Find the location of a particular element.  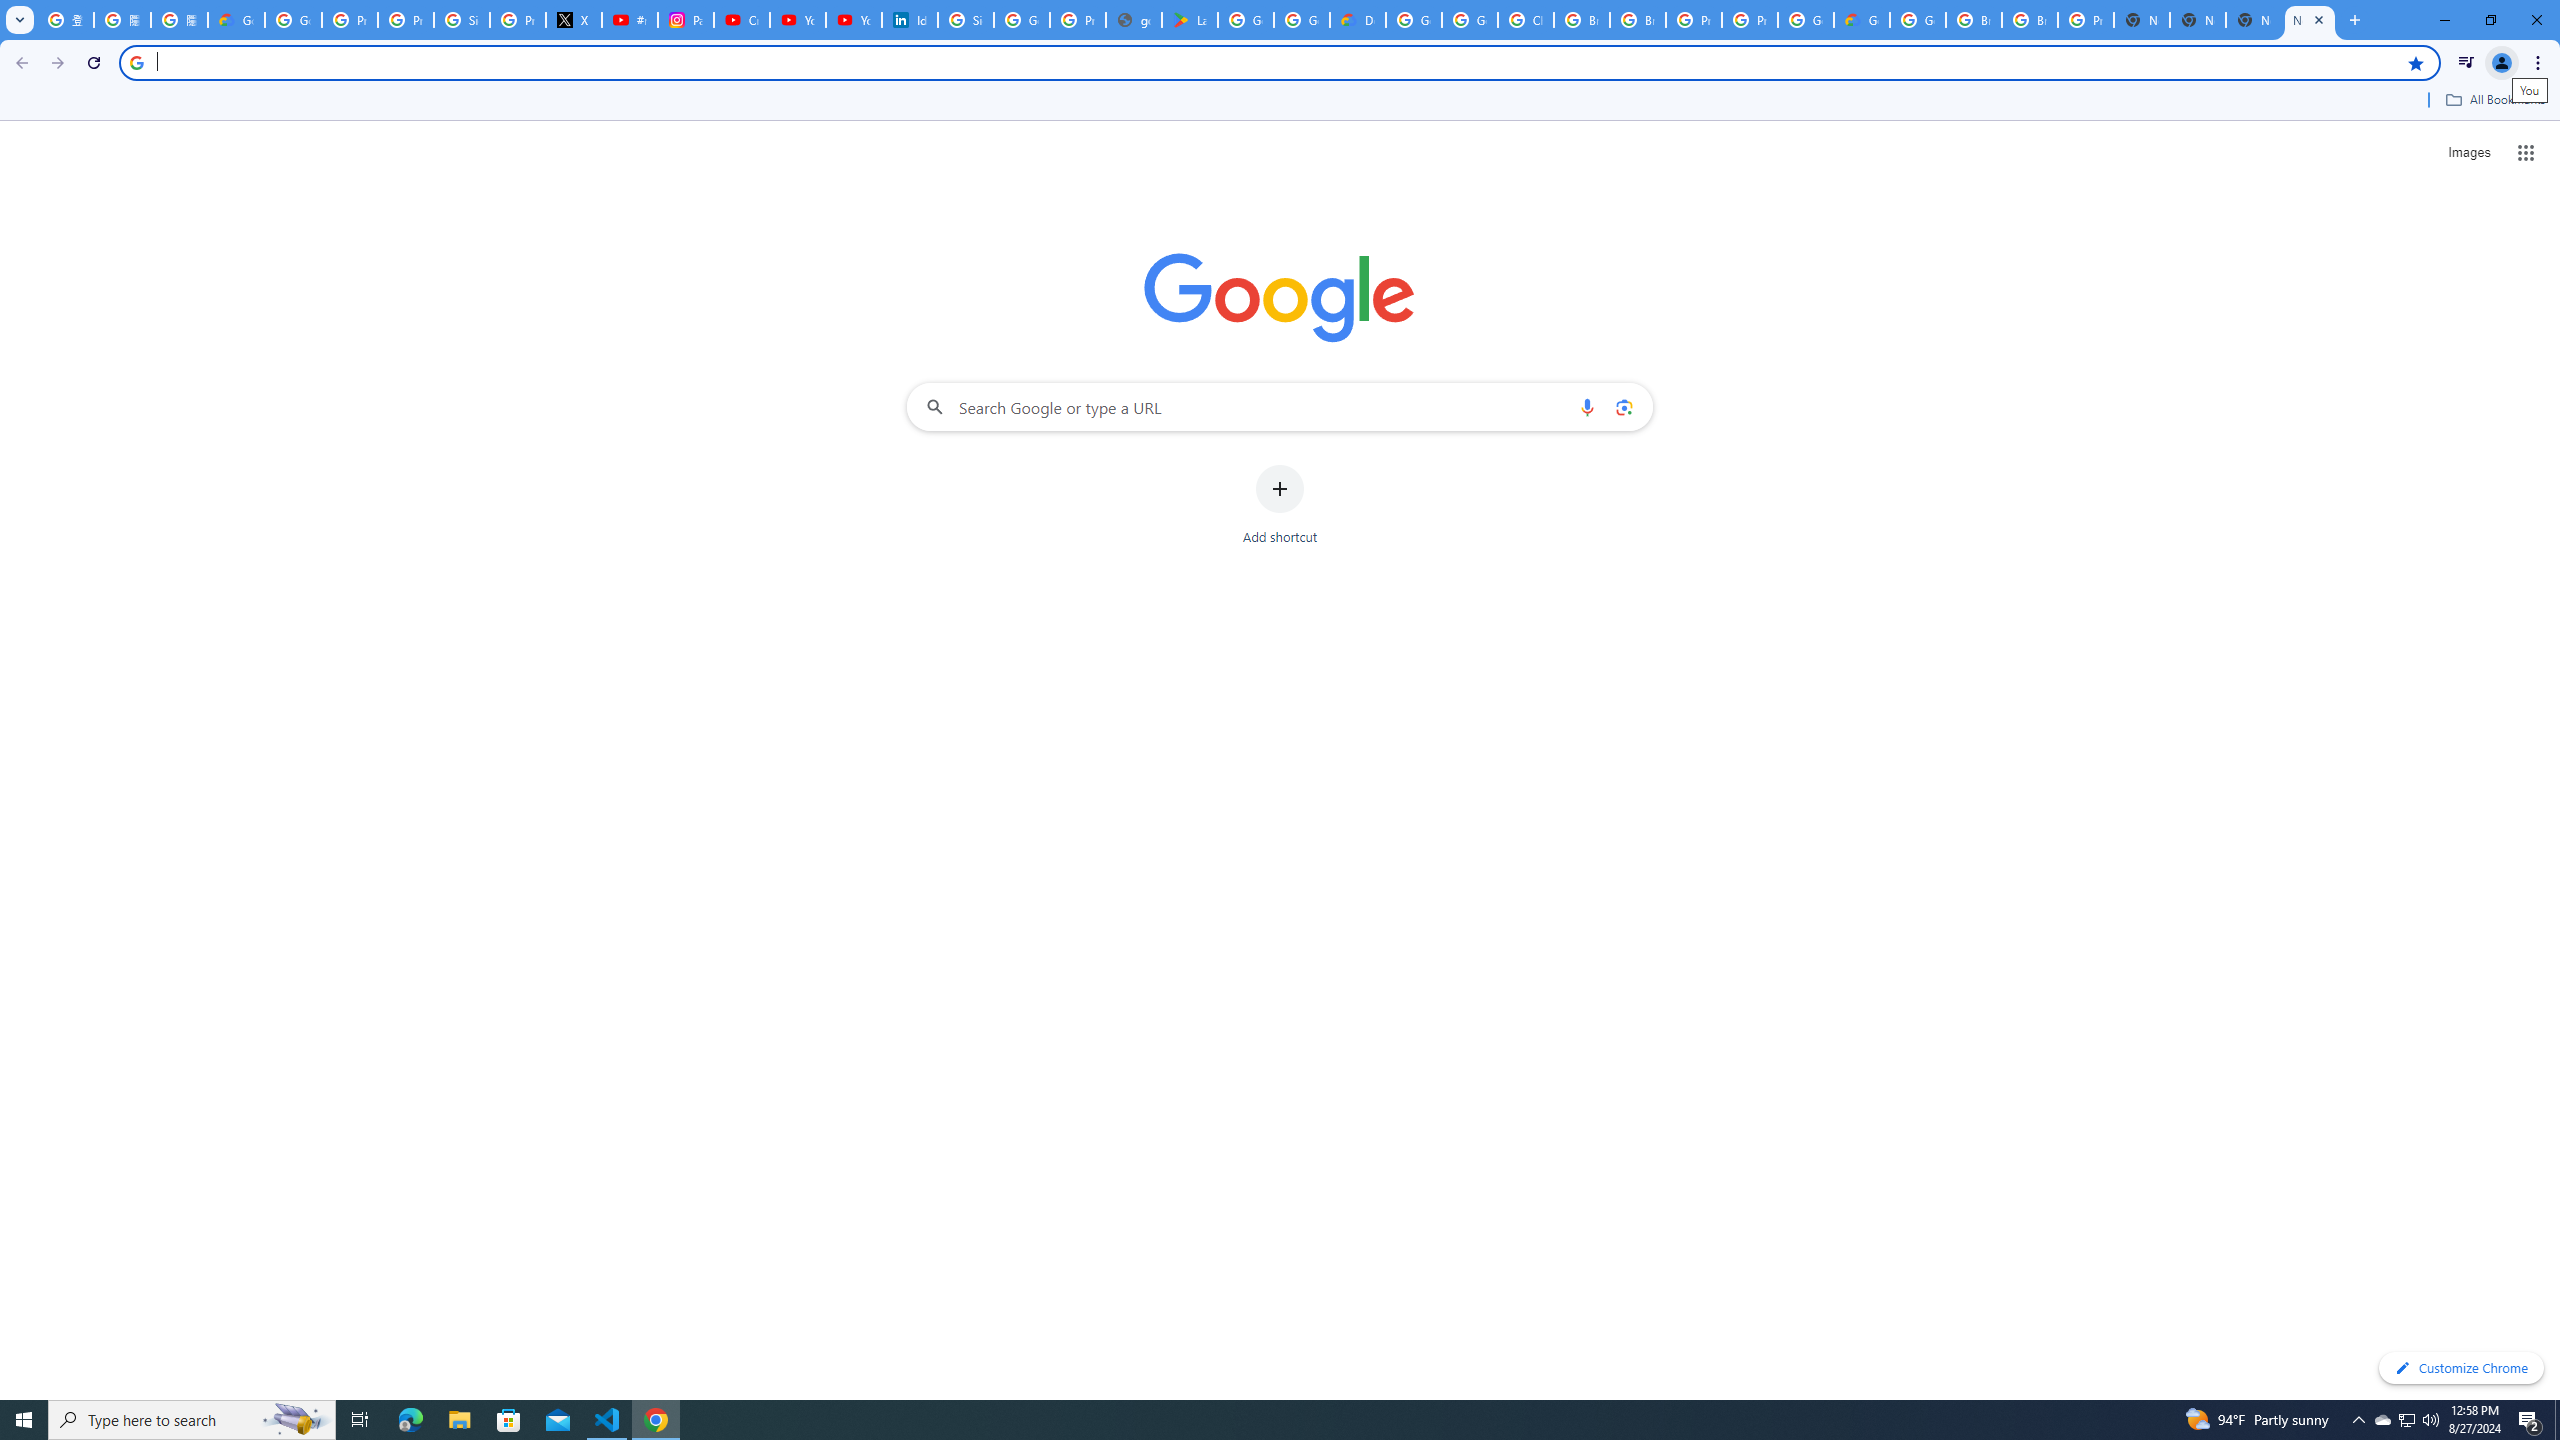

Browse Chrome as a guest - Computer - Google Chrome Help is located at coordinates (1637, 20).